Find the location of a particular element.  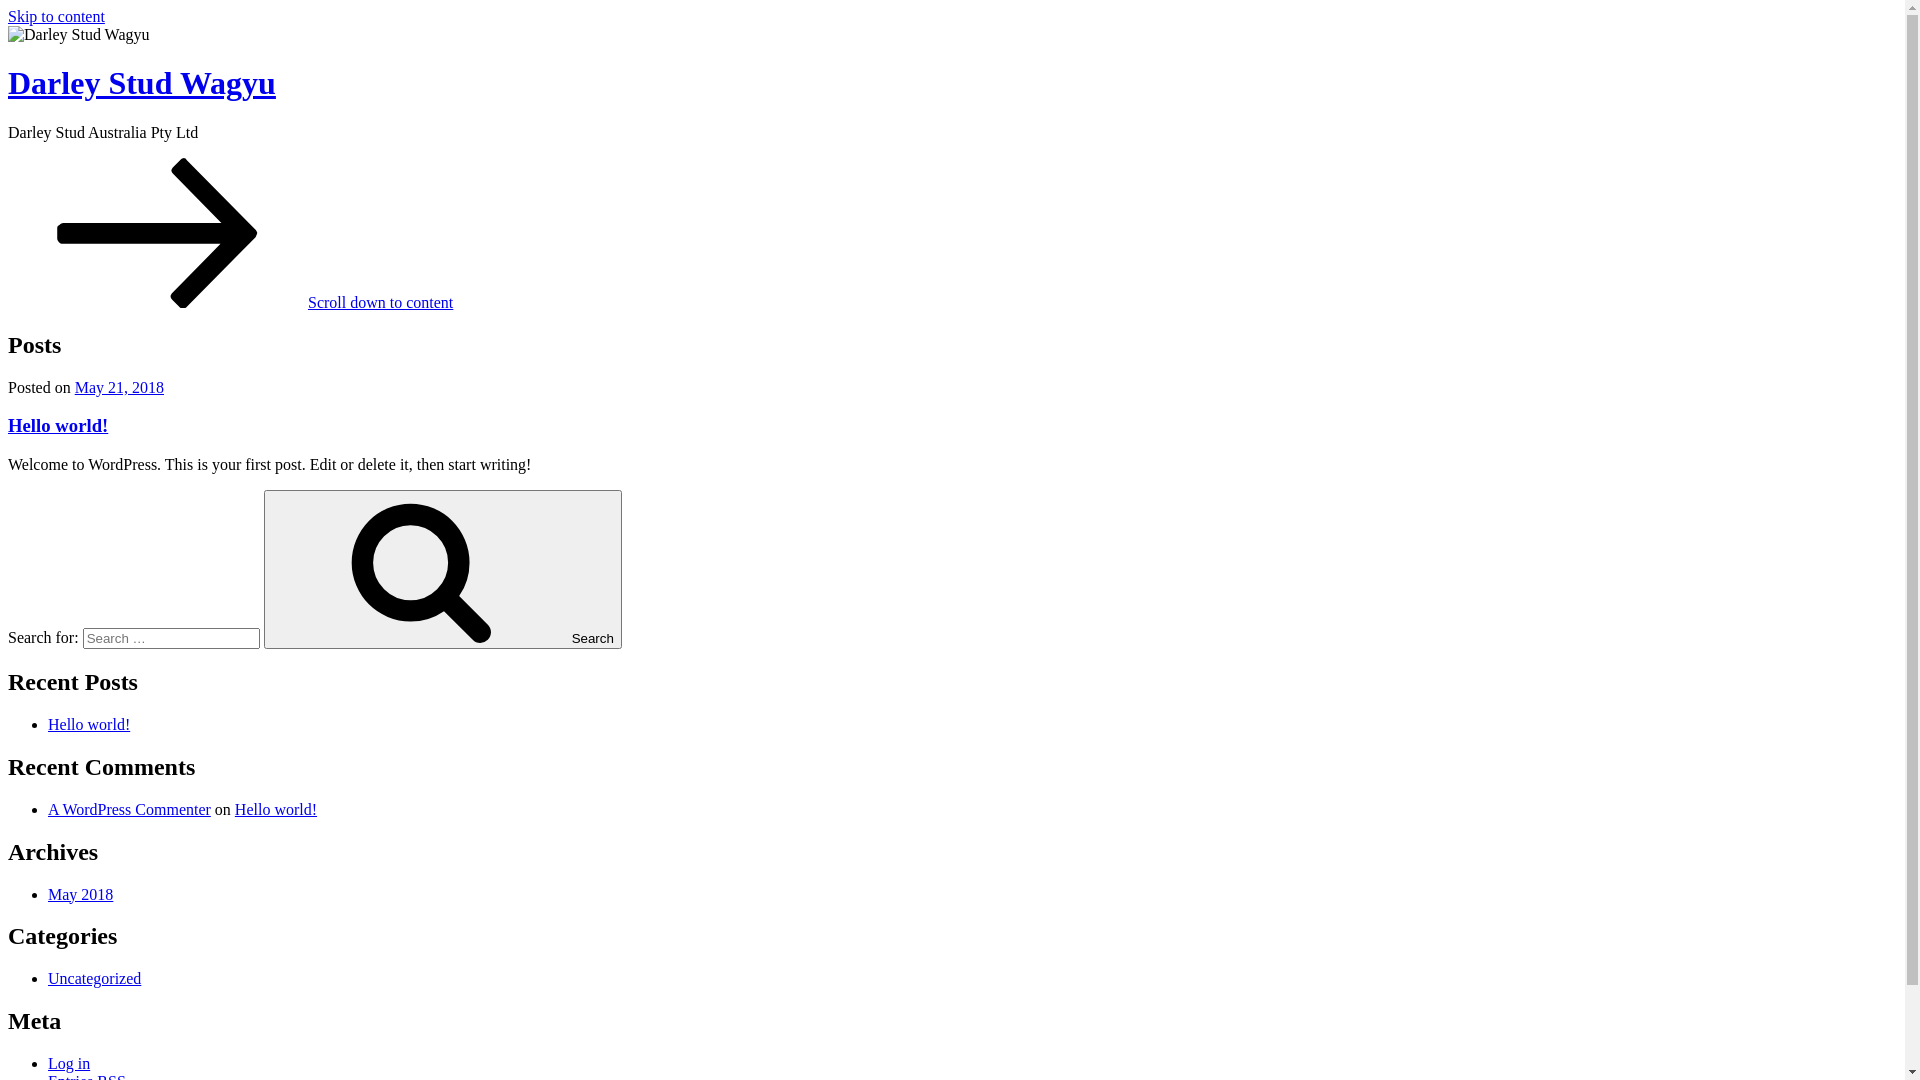

May 21, 2018 is located at coordinates (120, 388).